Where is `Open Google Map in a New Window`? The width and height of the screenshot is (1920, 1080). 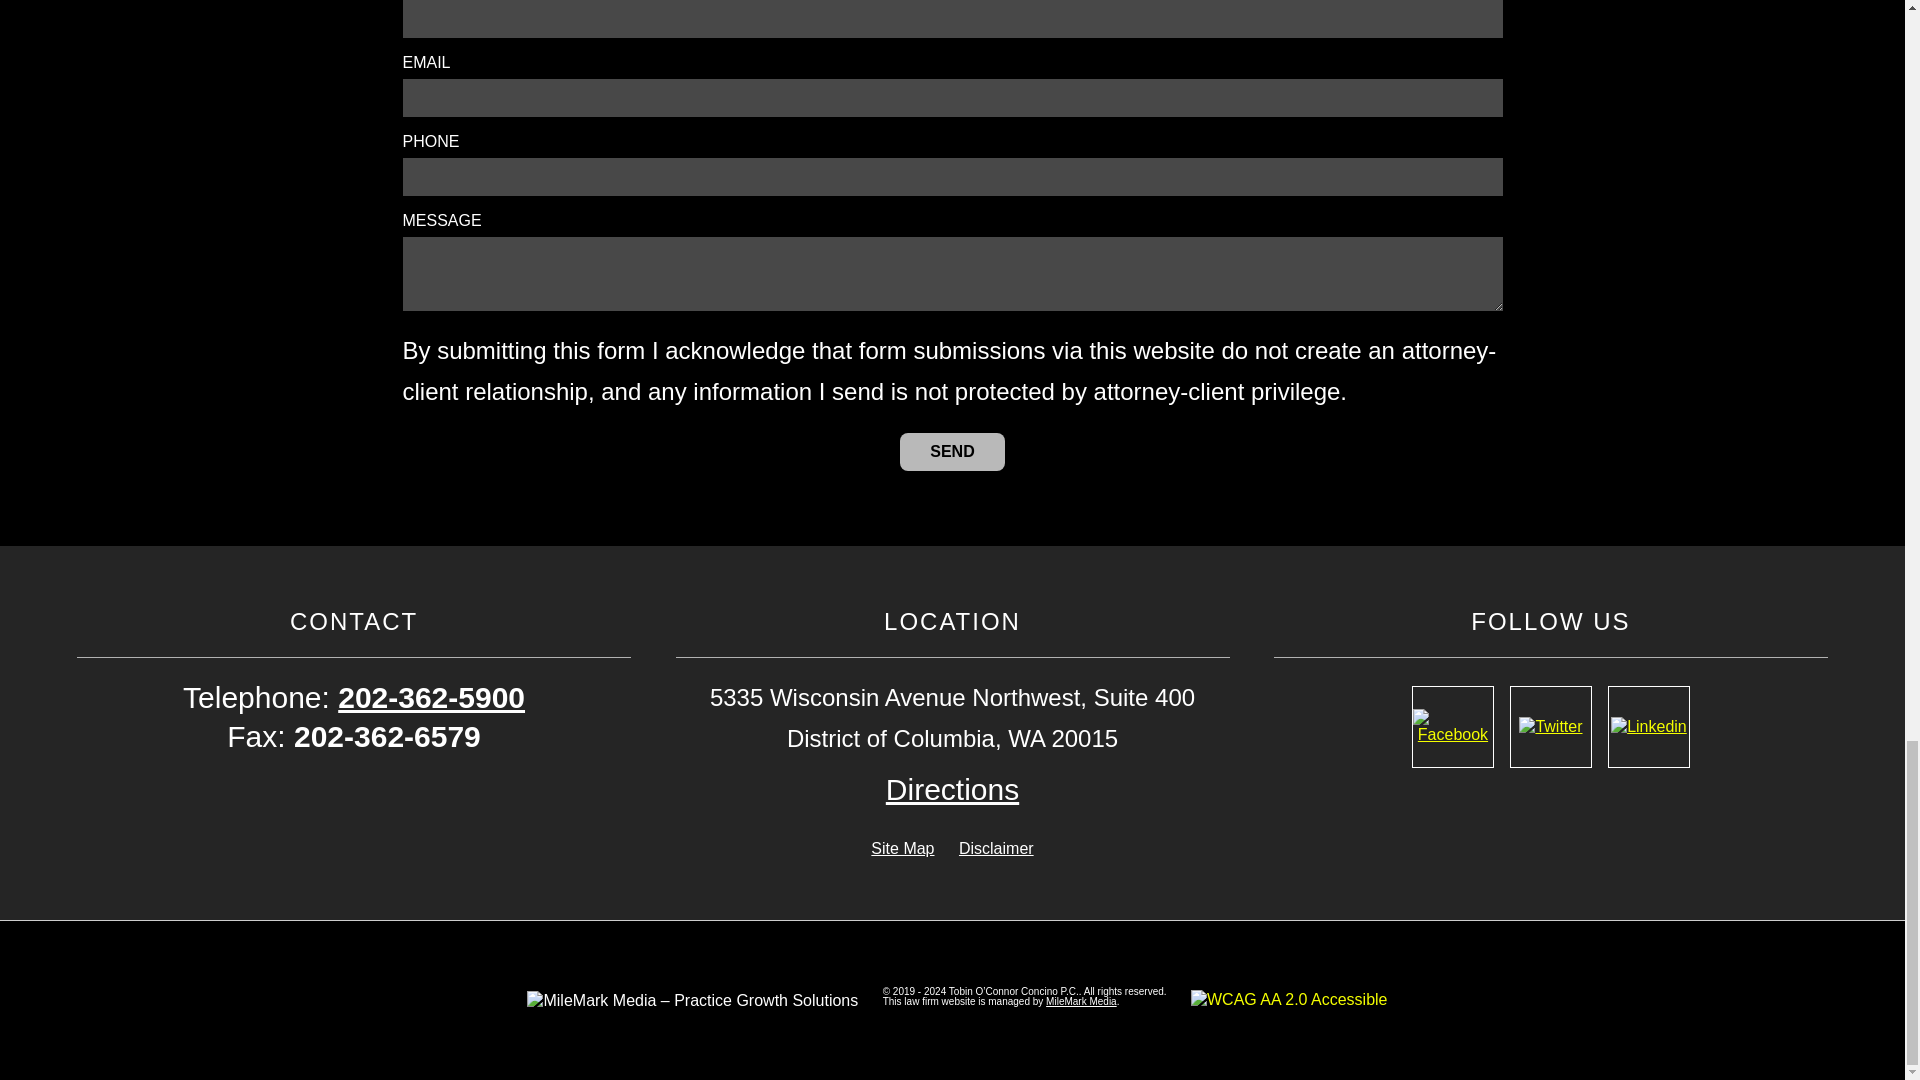 Open Google Map in a New Window is located at coordinates (952, 789).